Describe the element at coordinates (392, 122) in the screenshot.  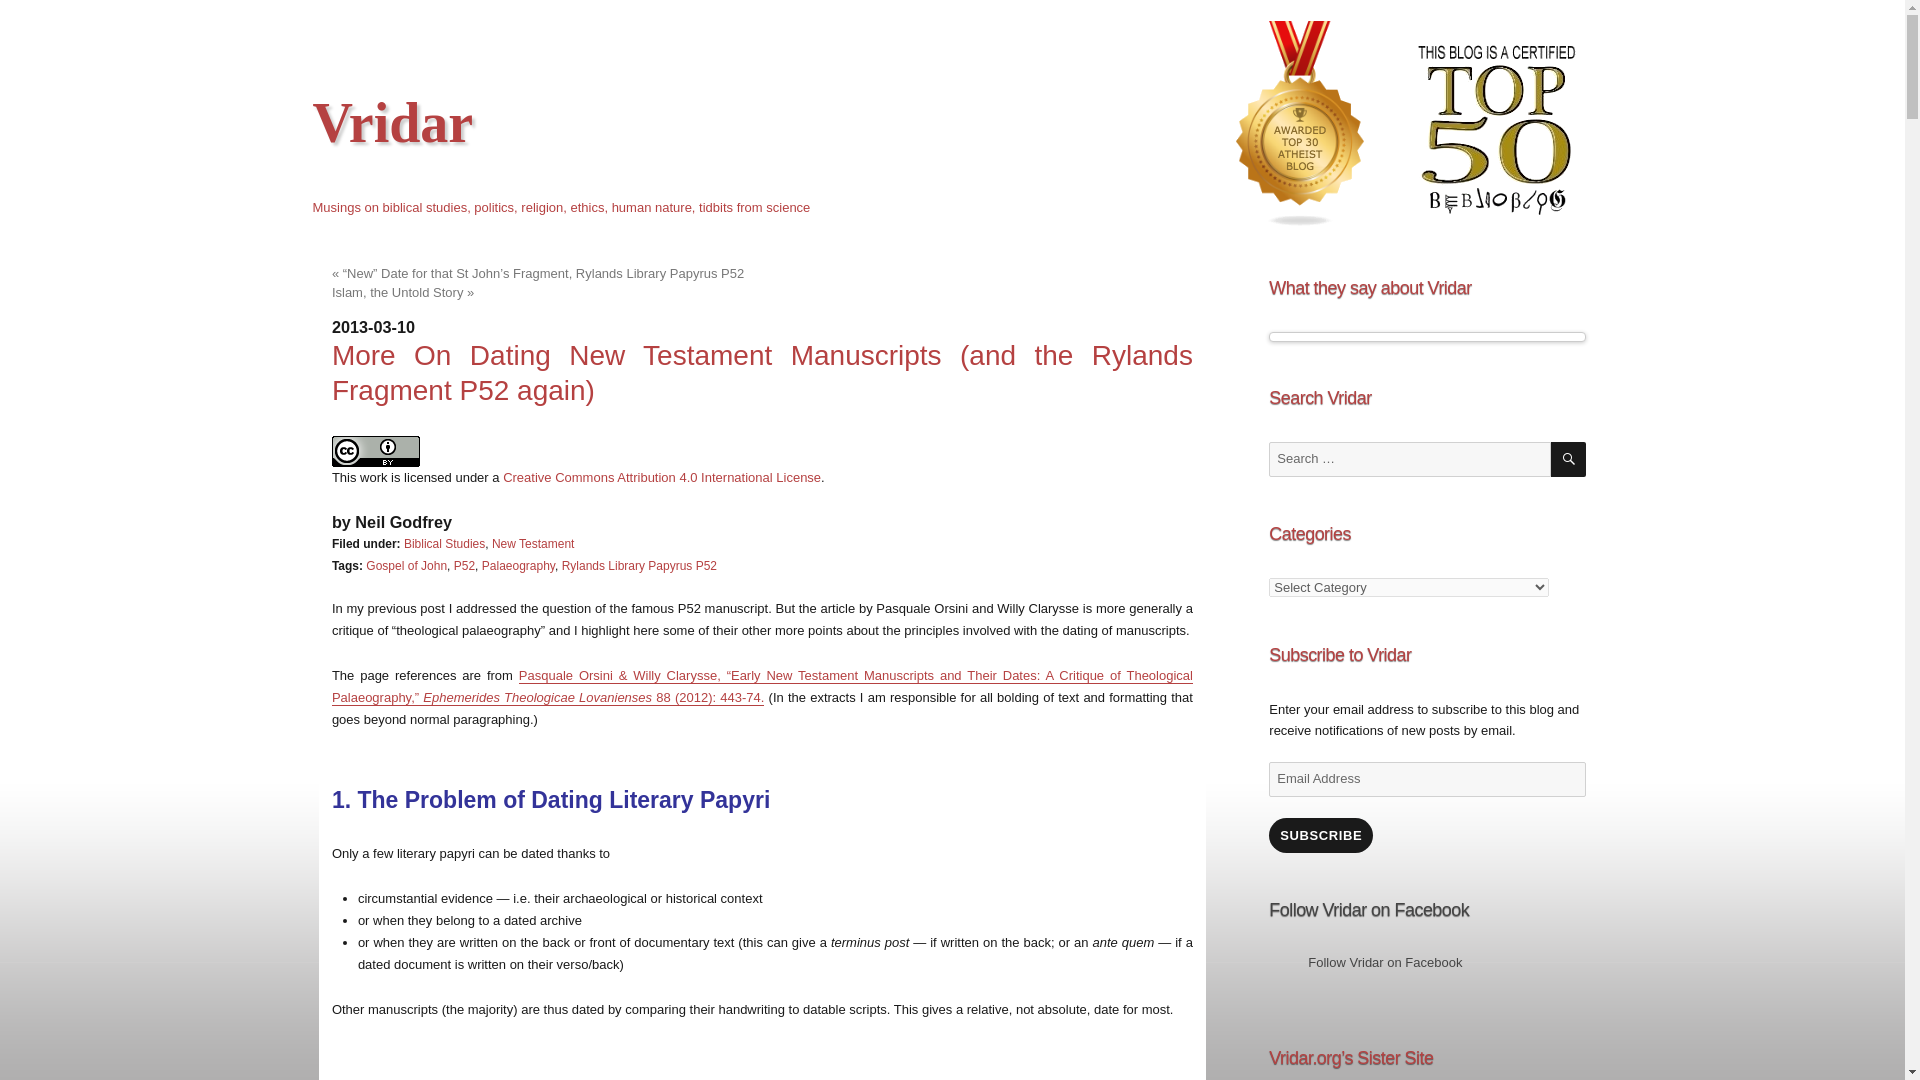
I see `Vridar` at that location.